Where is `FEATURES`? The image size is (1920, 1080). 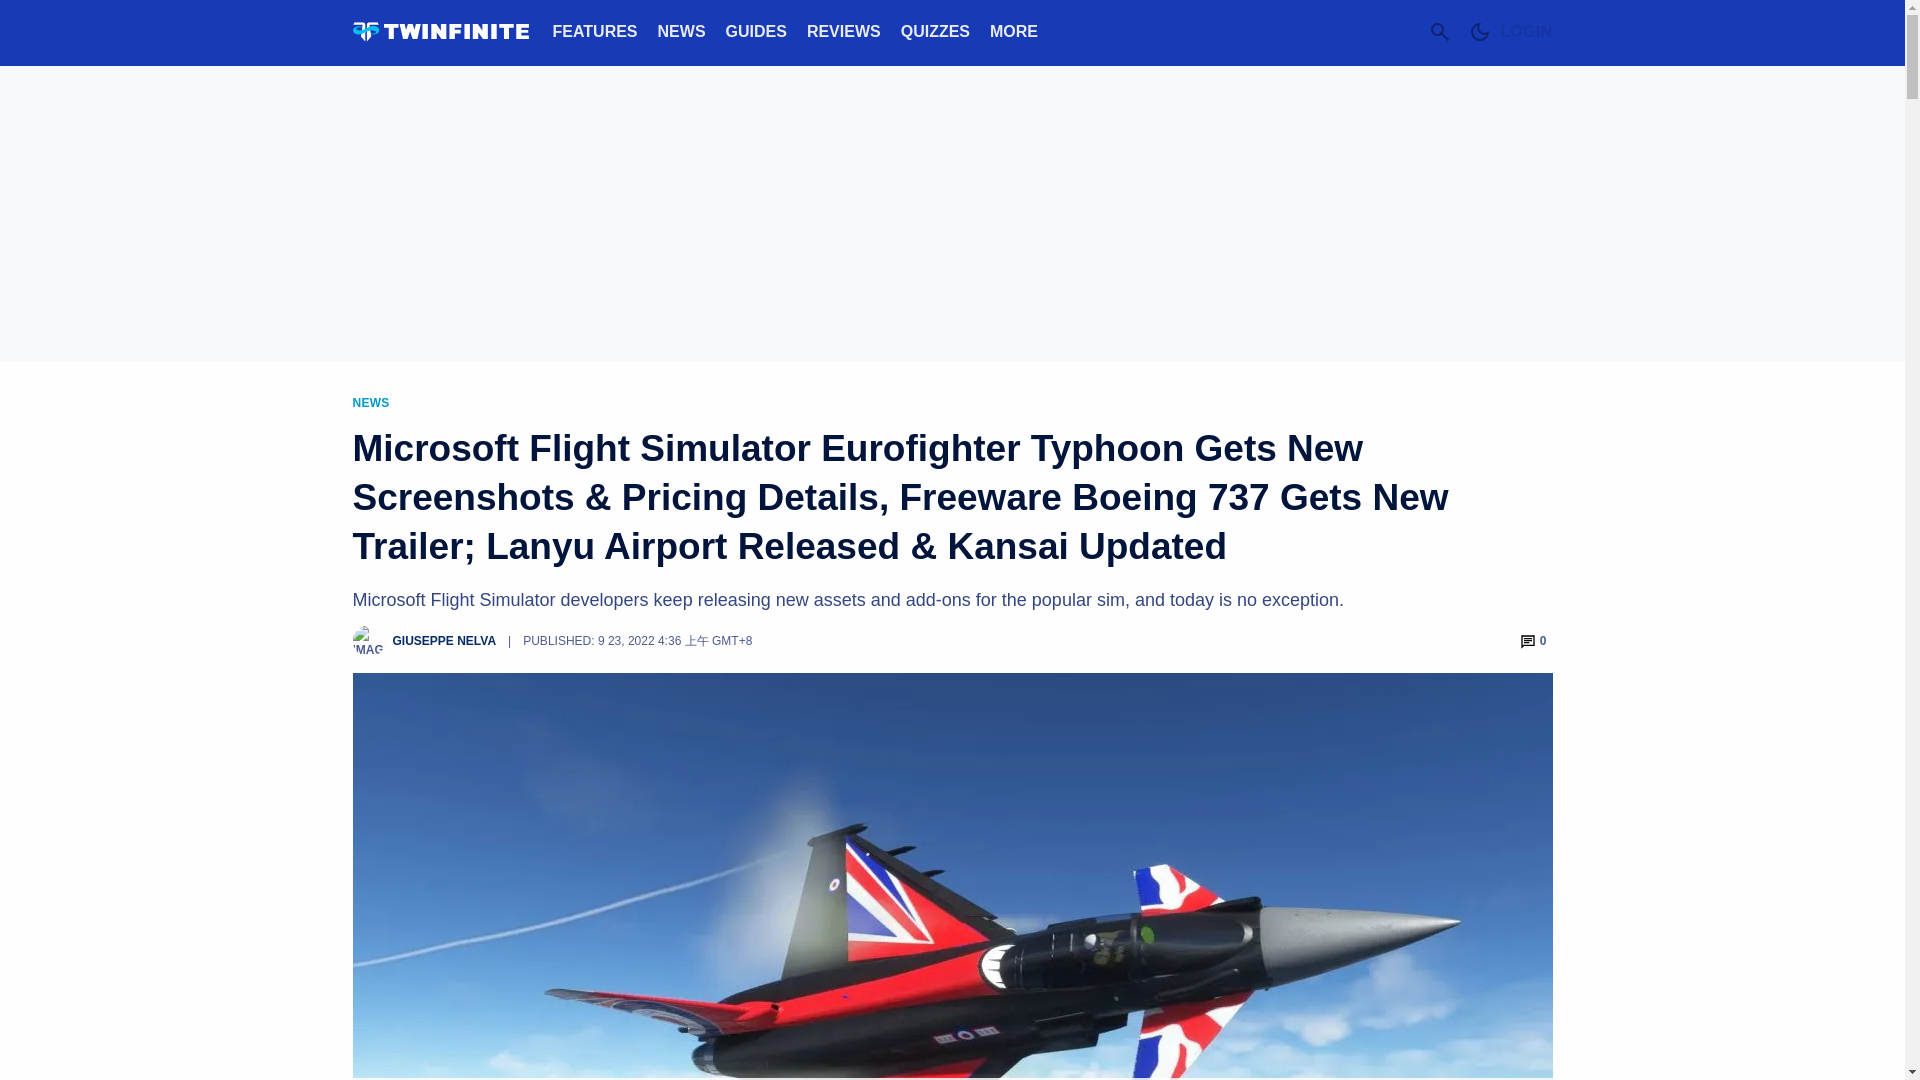
FEATURES is located at coordinates (594, 30).